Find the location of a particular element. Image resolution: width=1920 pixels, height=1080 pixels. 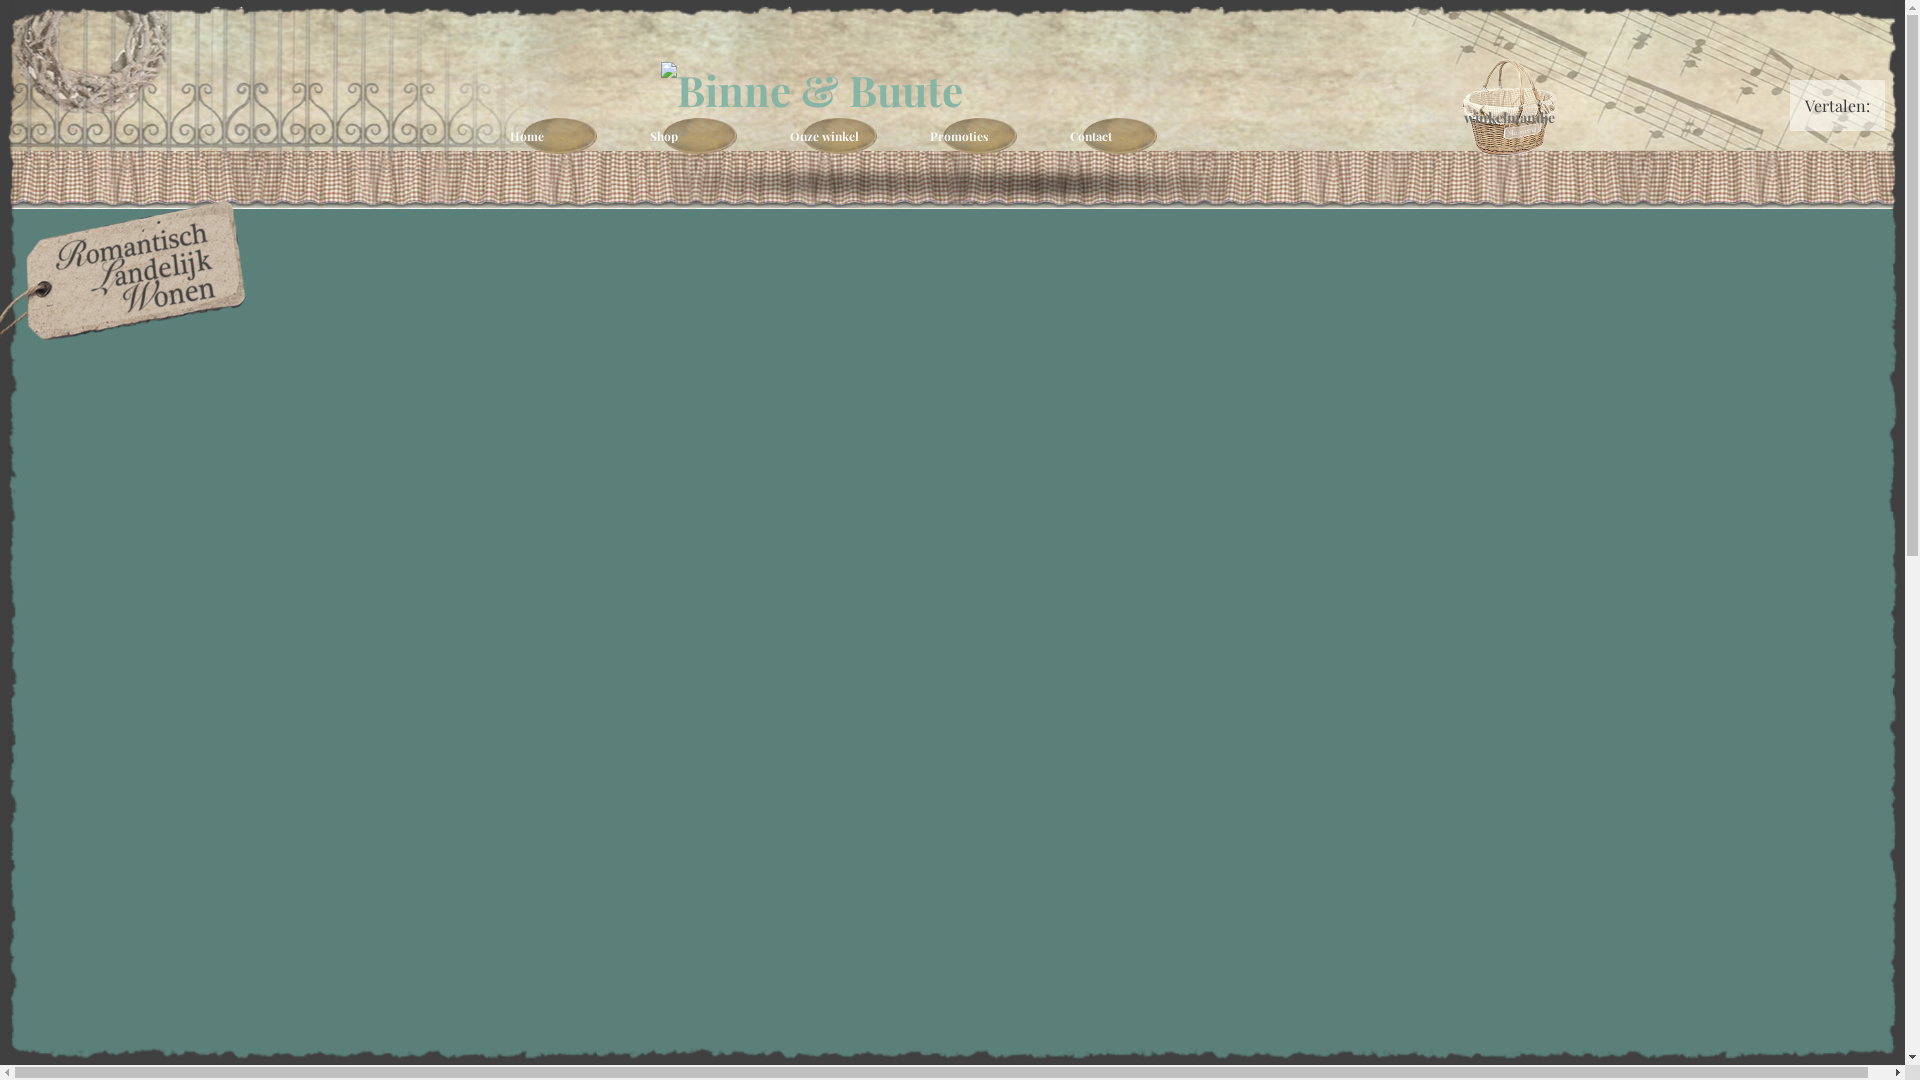

Onze winkel is located at coordinates (840, 136).